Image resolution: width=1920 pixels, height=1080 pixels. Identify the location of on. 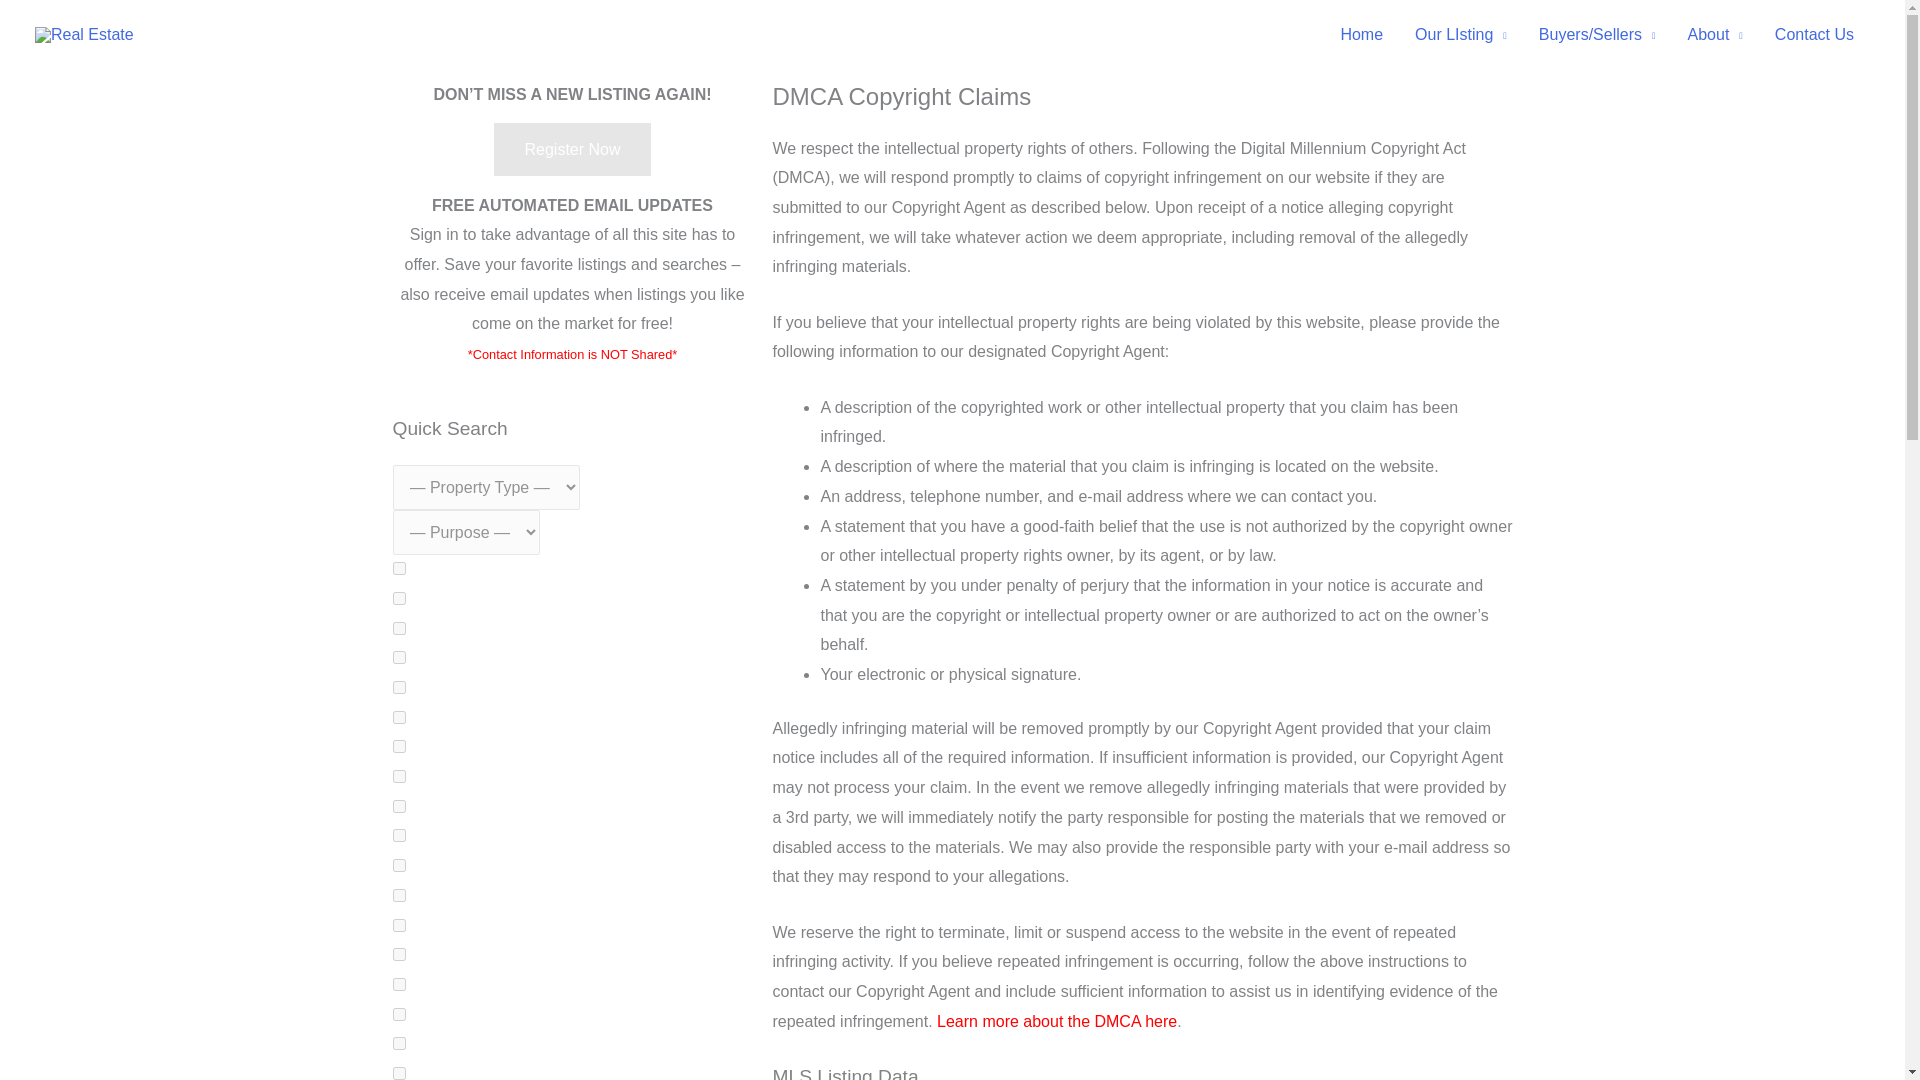
(398, 1042).